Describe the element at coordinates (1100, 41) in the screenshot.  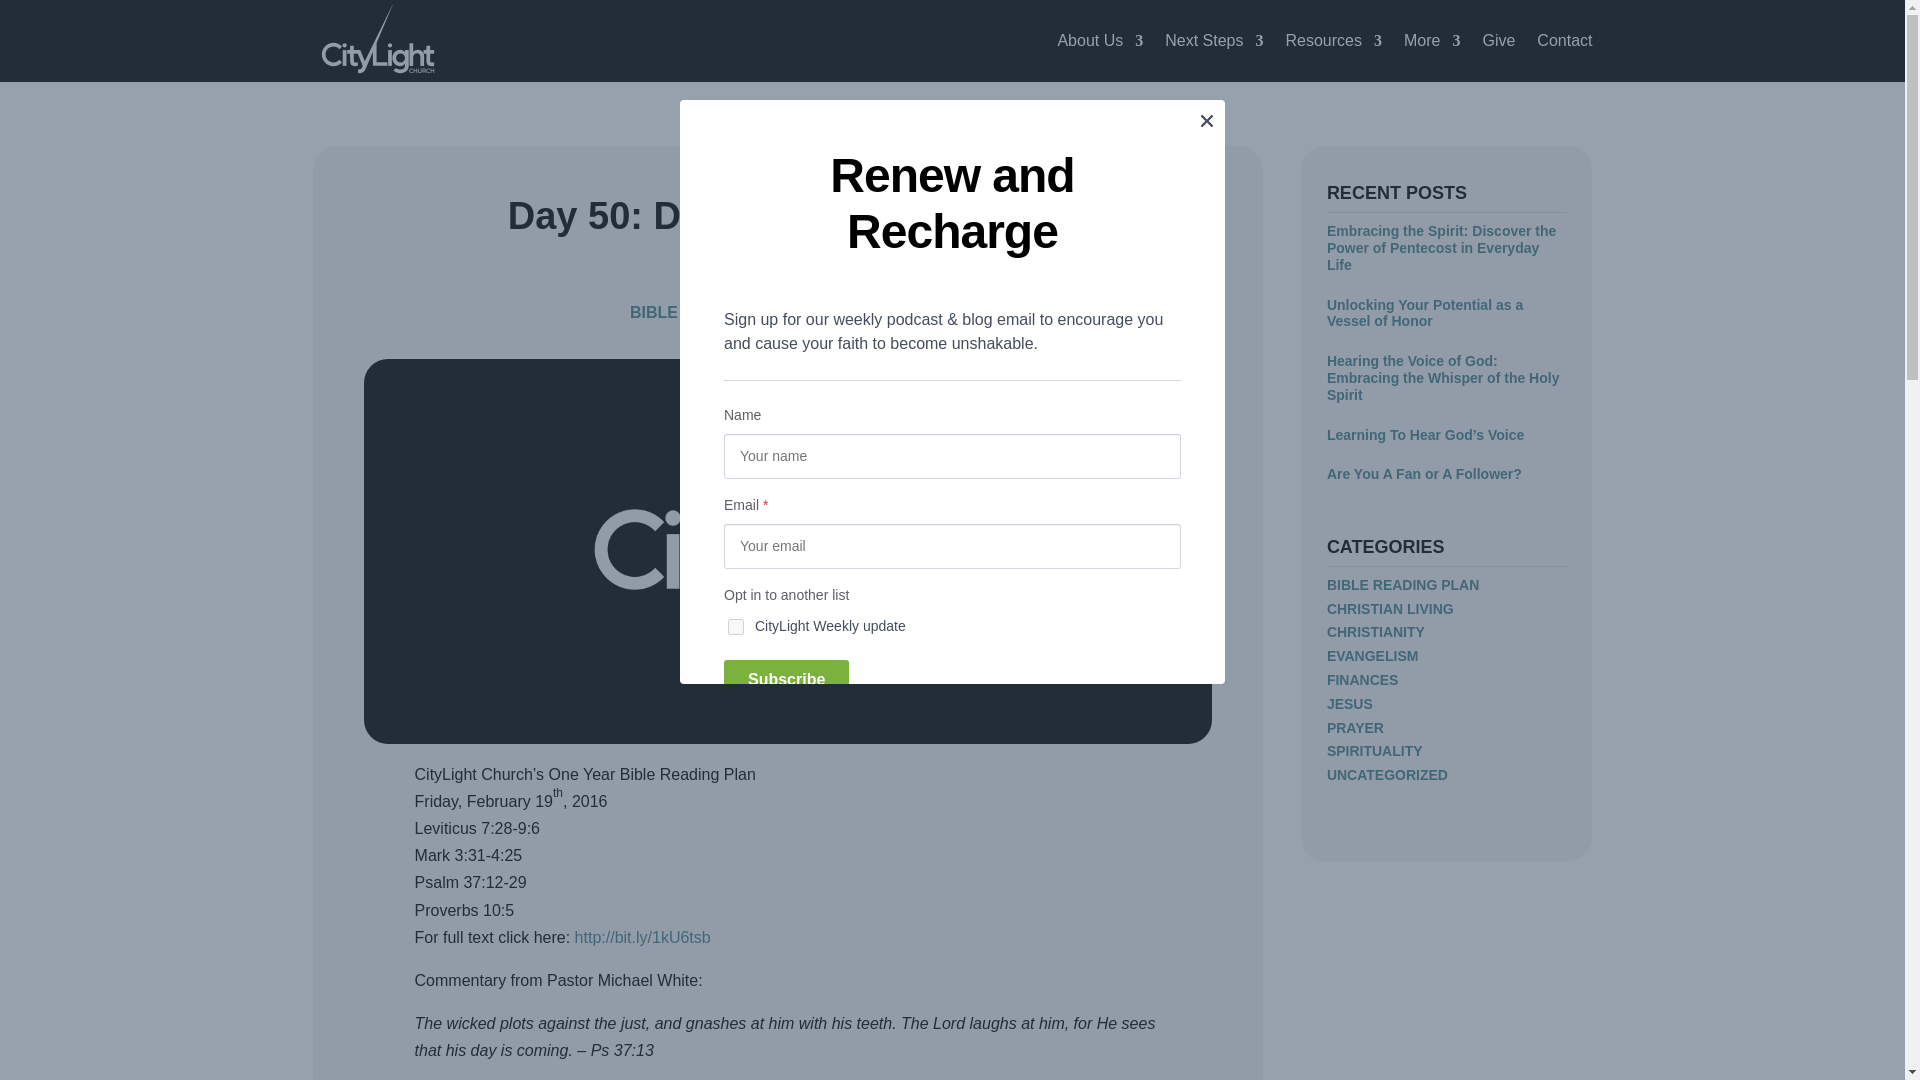
I see `About Us` at that location.